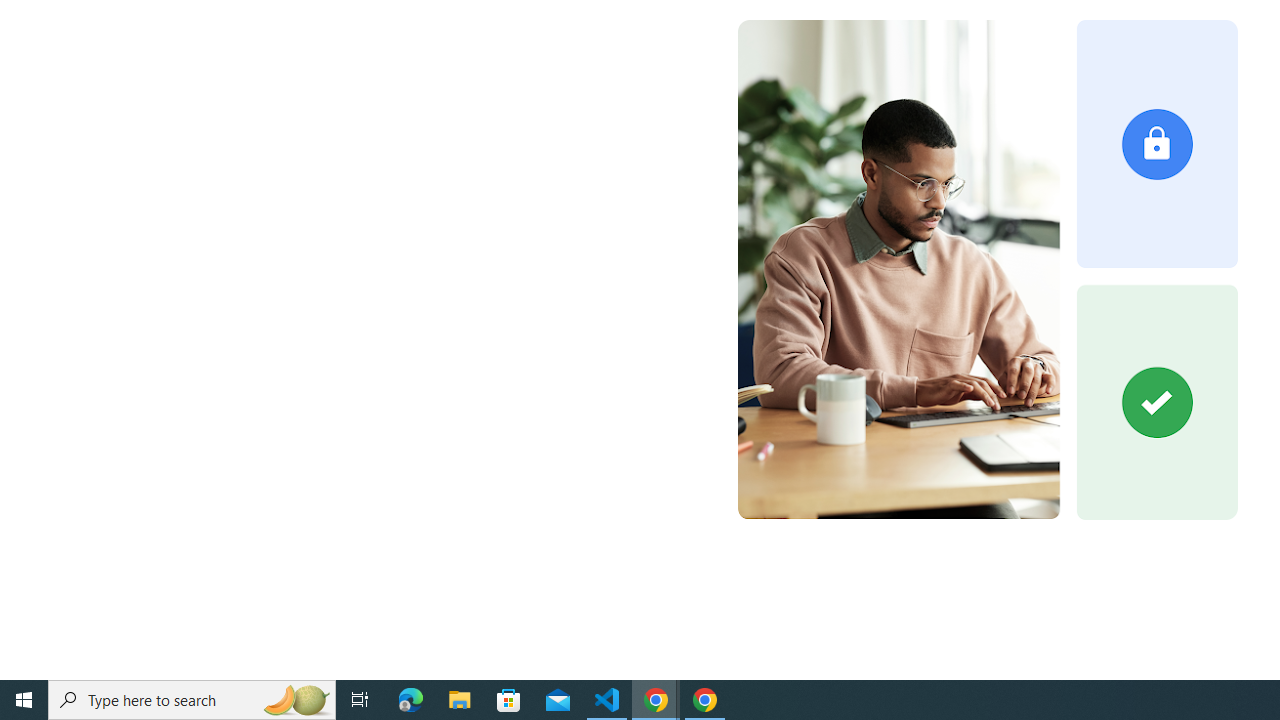 The height and width of the screenshot is (720, 1280). I want to click on Google Chrome - 2 running windows, so click(656, 700).